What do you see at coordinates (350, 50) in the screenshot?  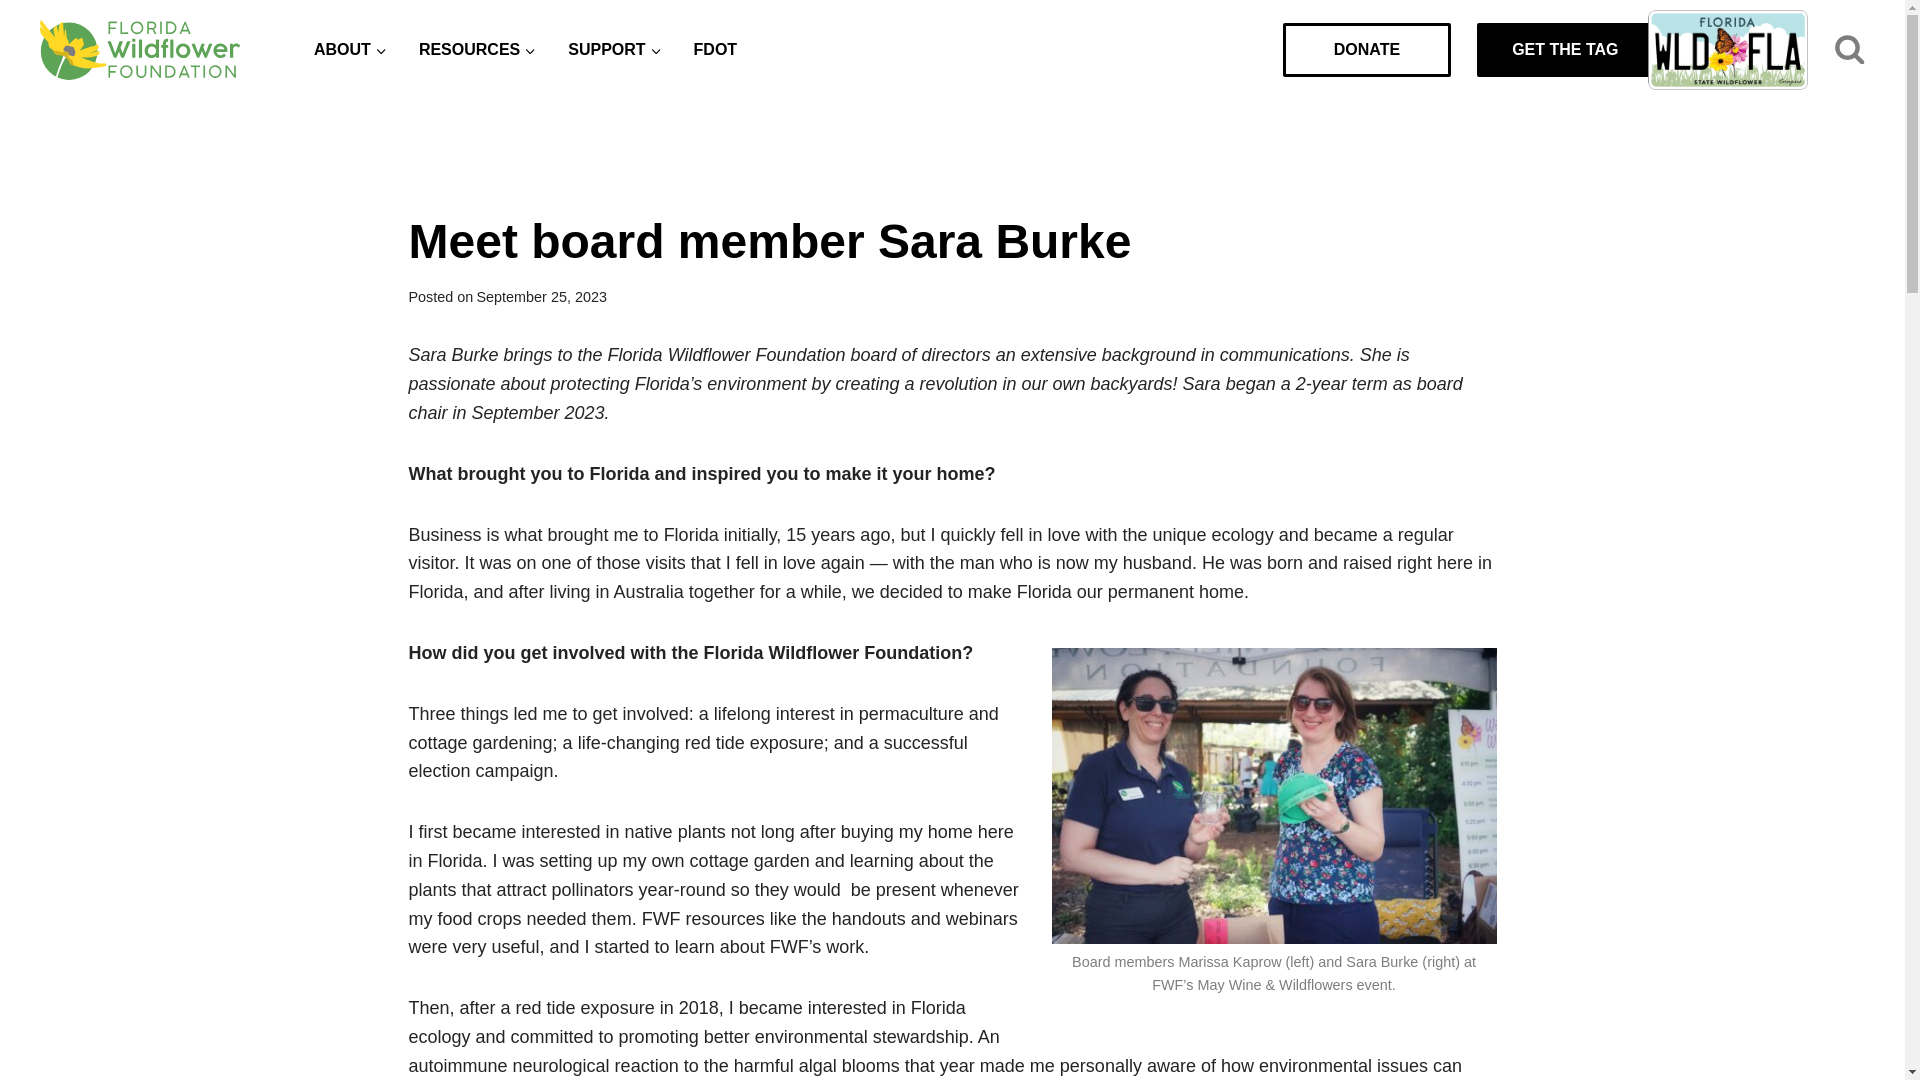 I see `ABOUT` at bounding box center [350, 50].